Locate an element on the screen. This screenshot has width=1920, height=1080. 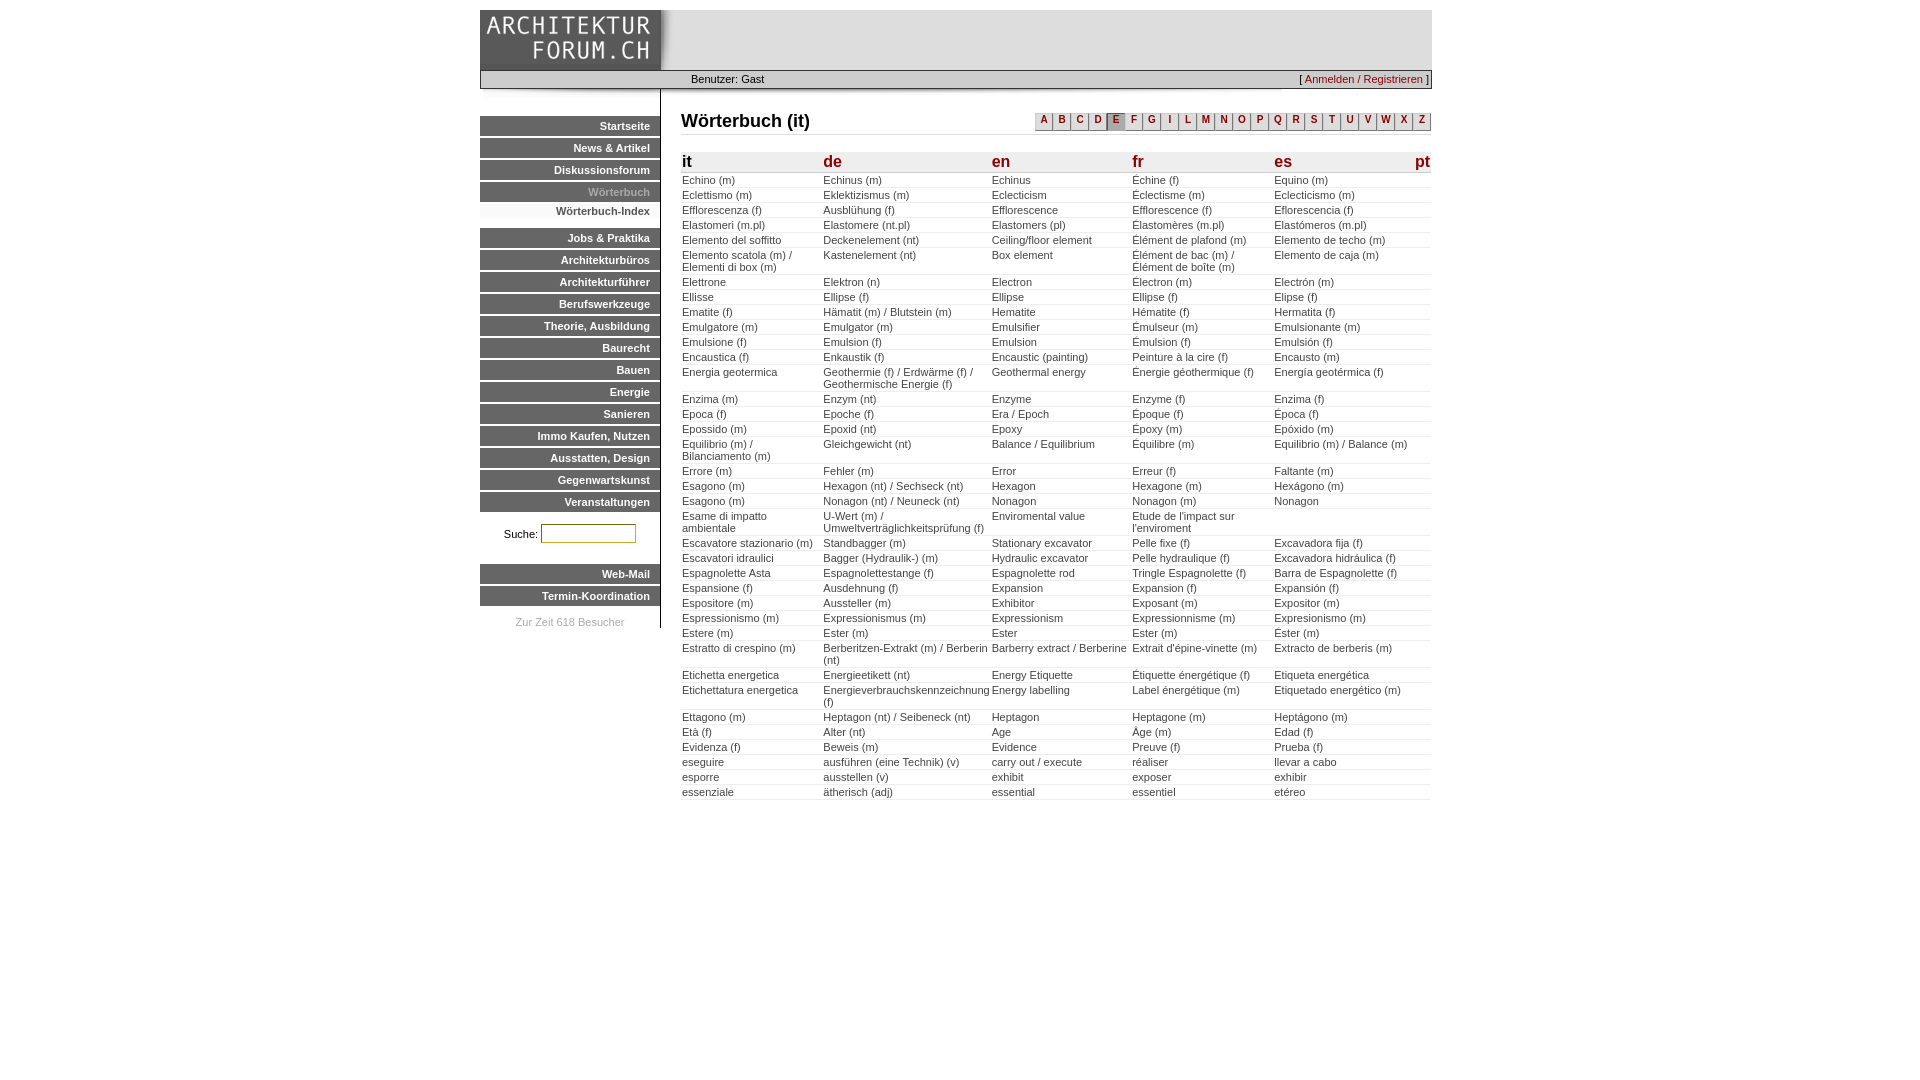
Epossido (m) is located at coordinates (714, 429).